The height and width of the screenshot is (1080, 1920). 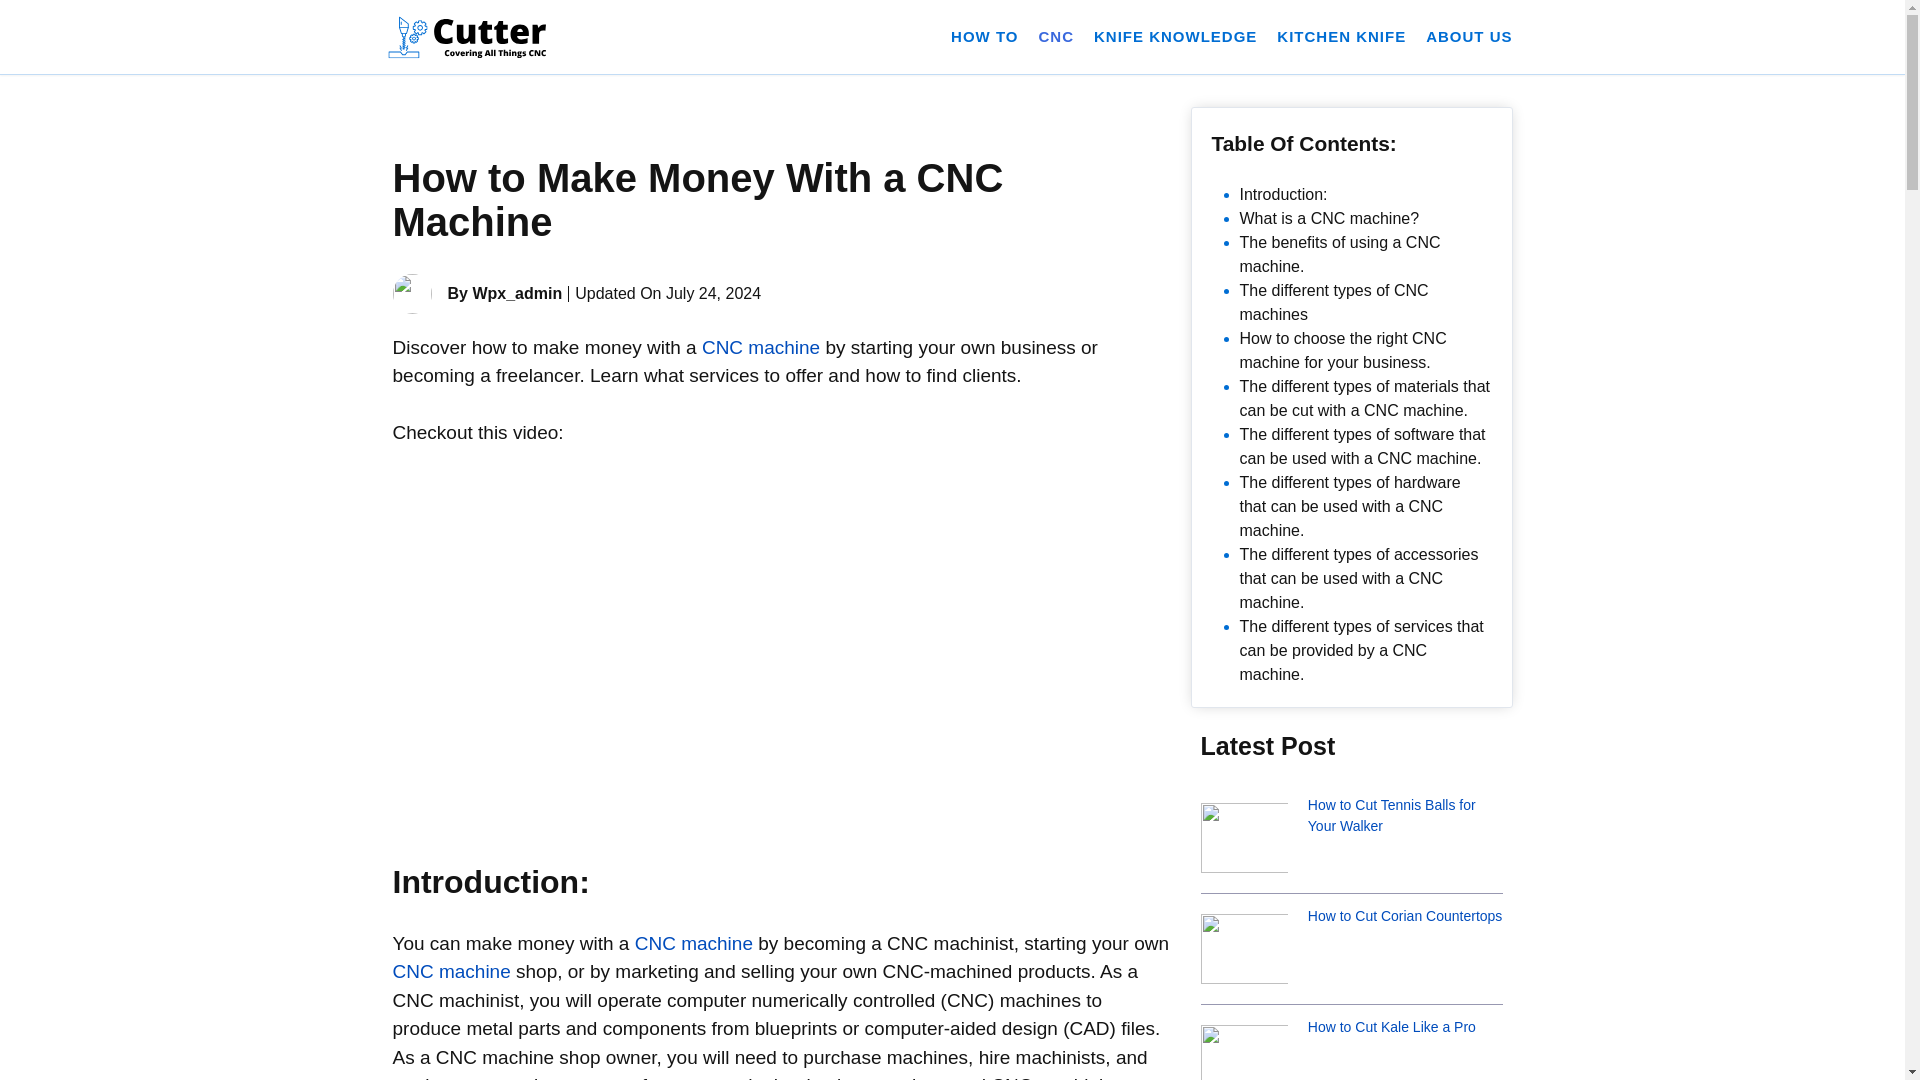 What do you see at coordinates (1330, 218) in the screenshot?
I see `What is a CNC machine?` at bounding box center [1330, 218].